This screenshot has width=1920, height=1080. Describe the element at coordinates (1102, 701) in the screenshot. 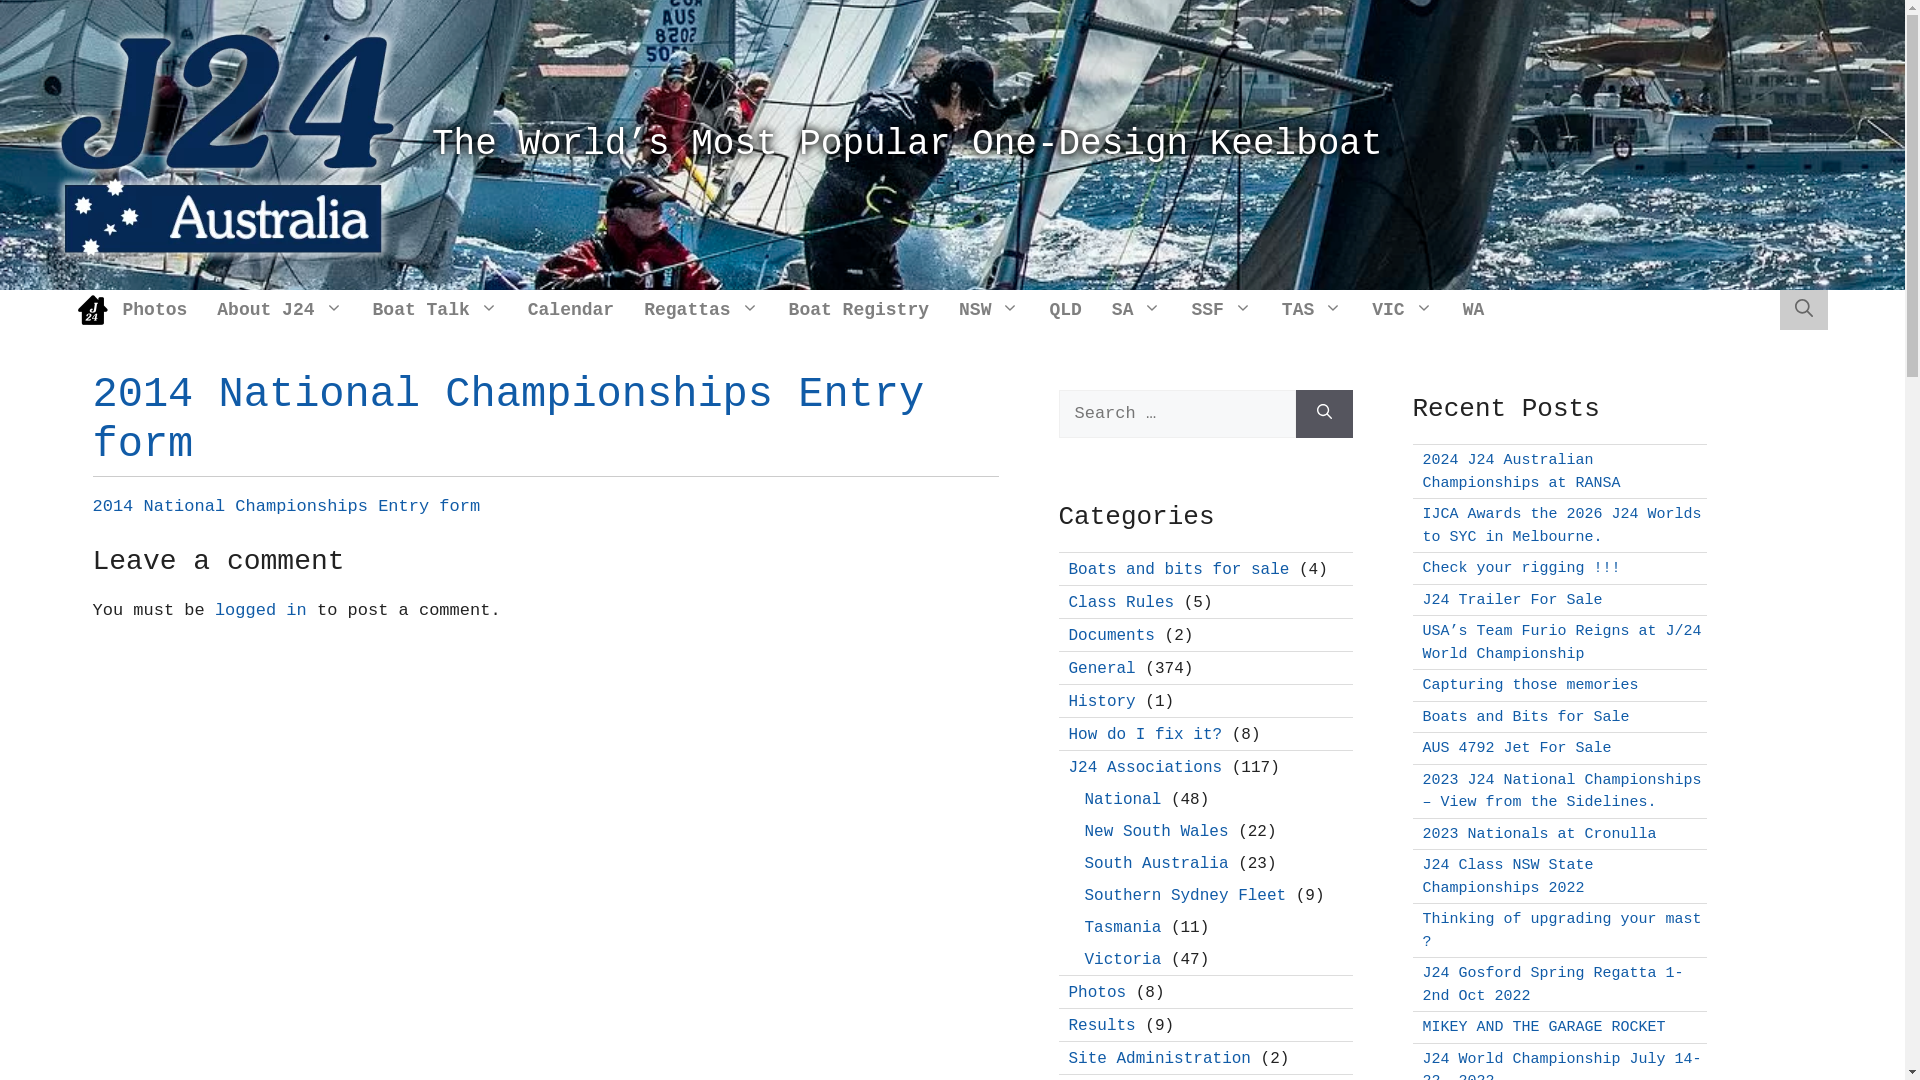

I see `History` at that location.